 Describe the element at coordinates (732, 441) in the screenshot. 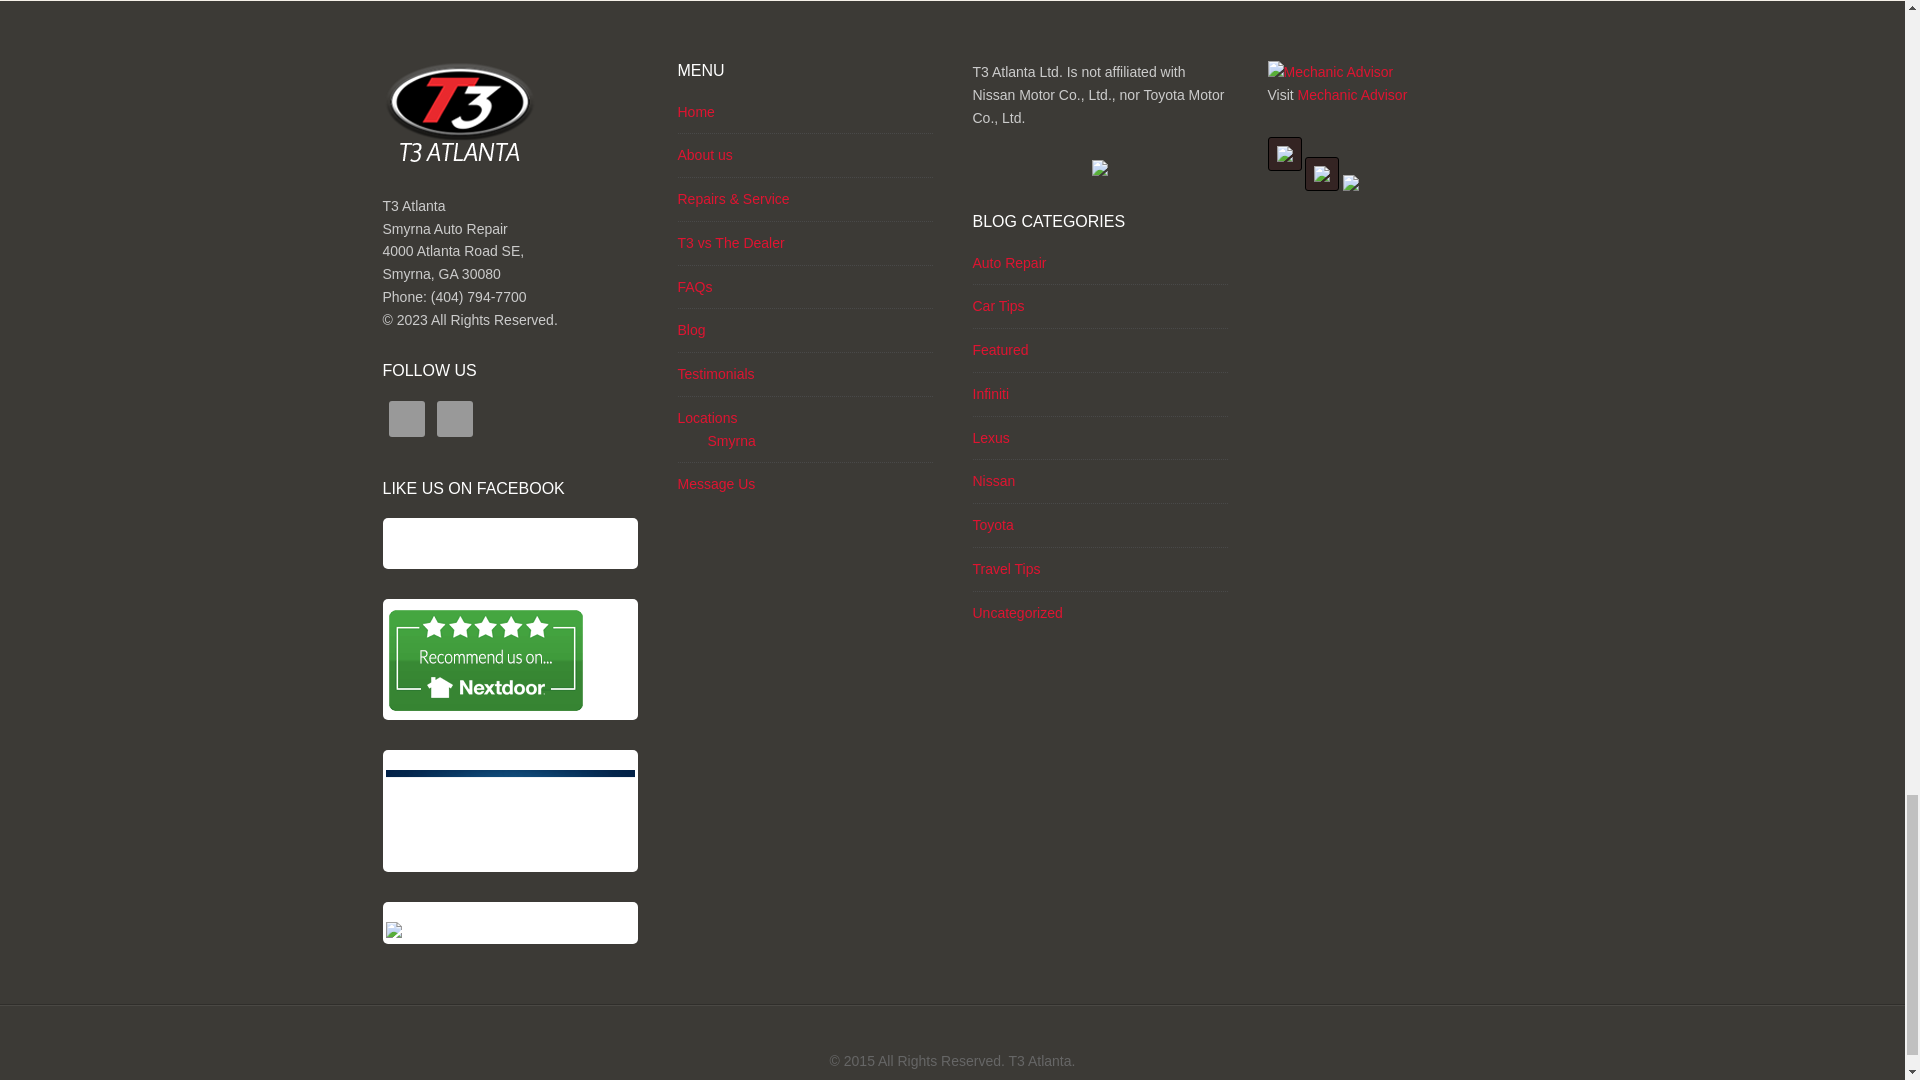

I see `Smyrna` at that location.